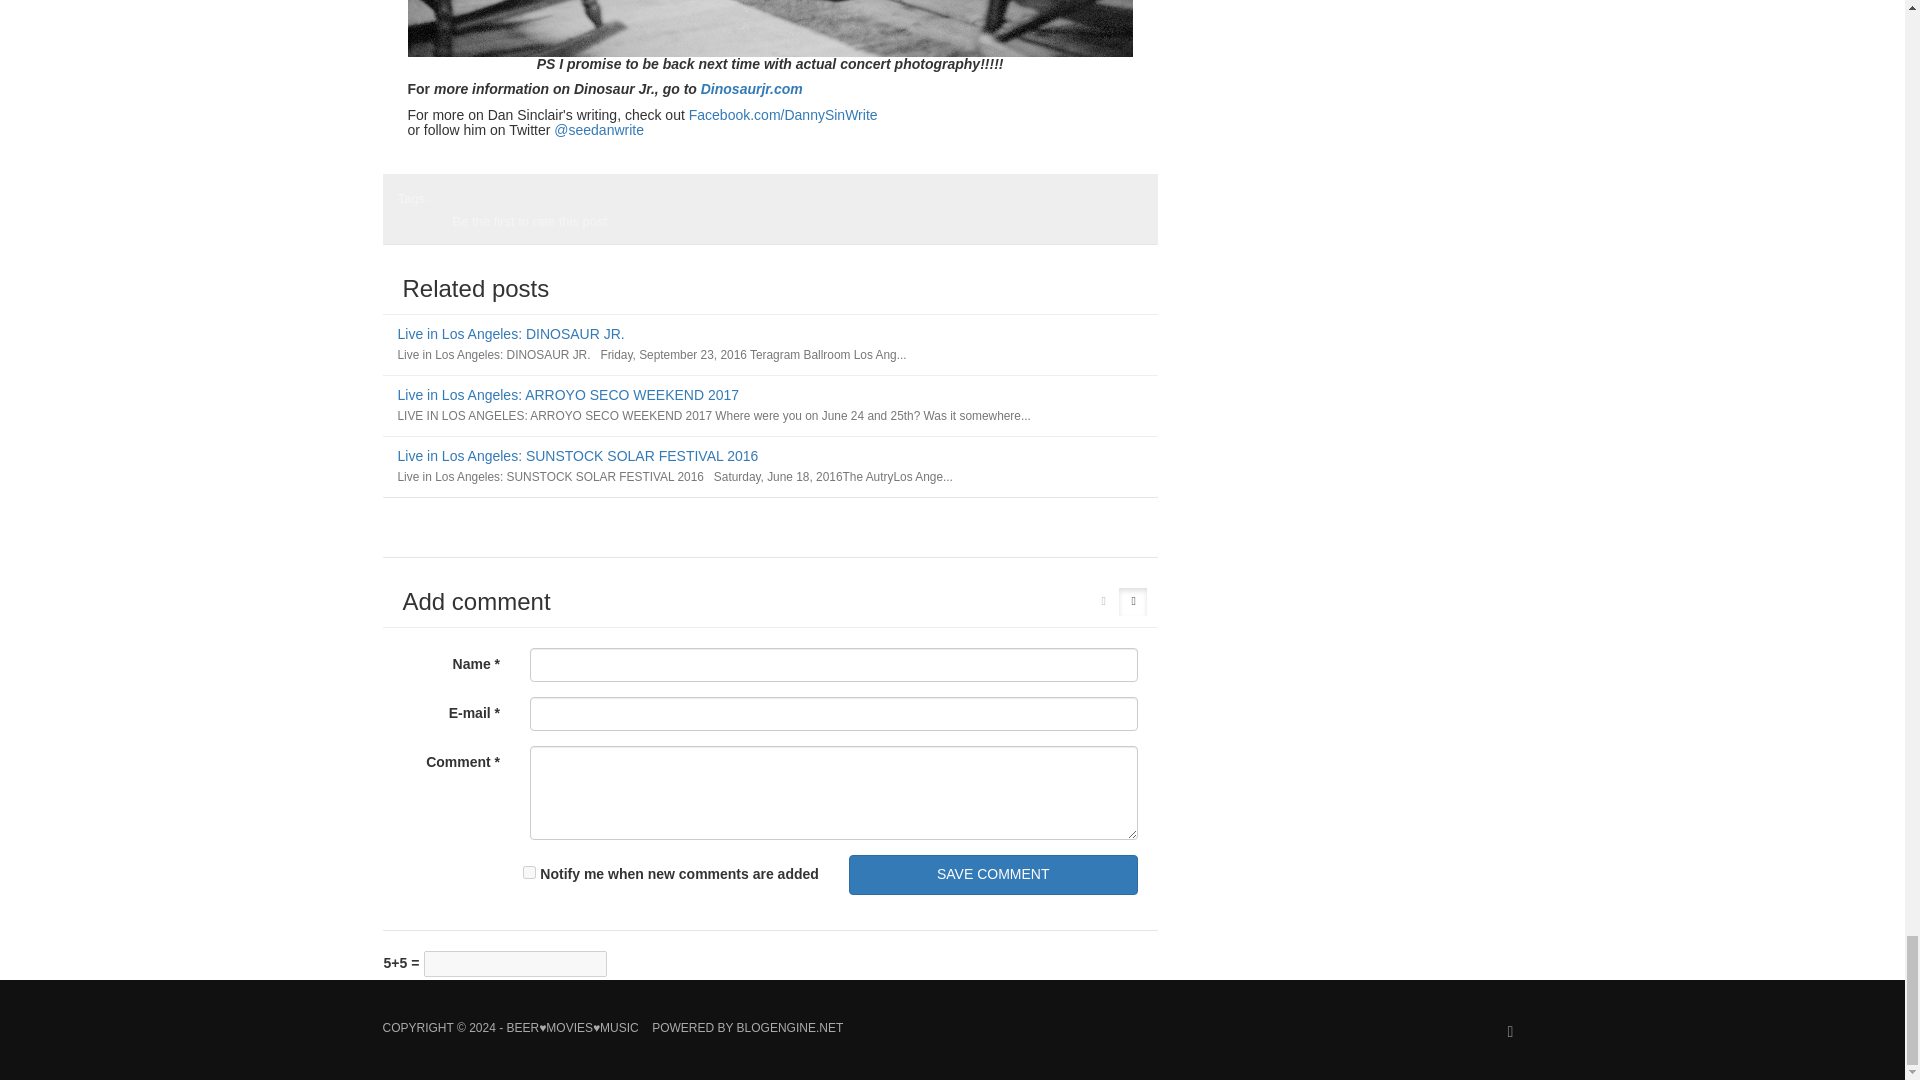  Describe the element at coordinates (422, 230) in the screenshot. I see `5` at that location.